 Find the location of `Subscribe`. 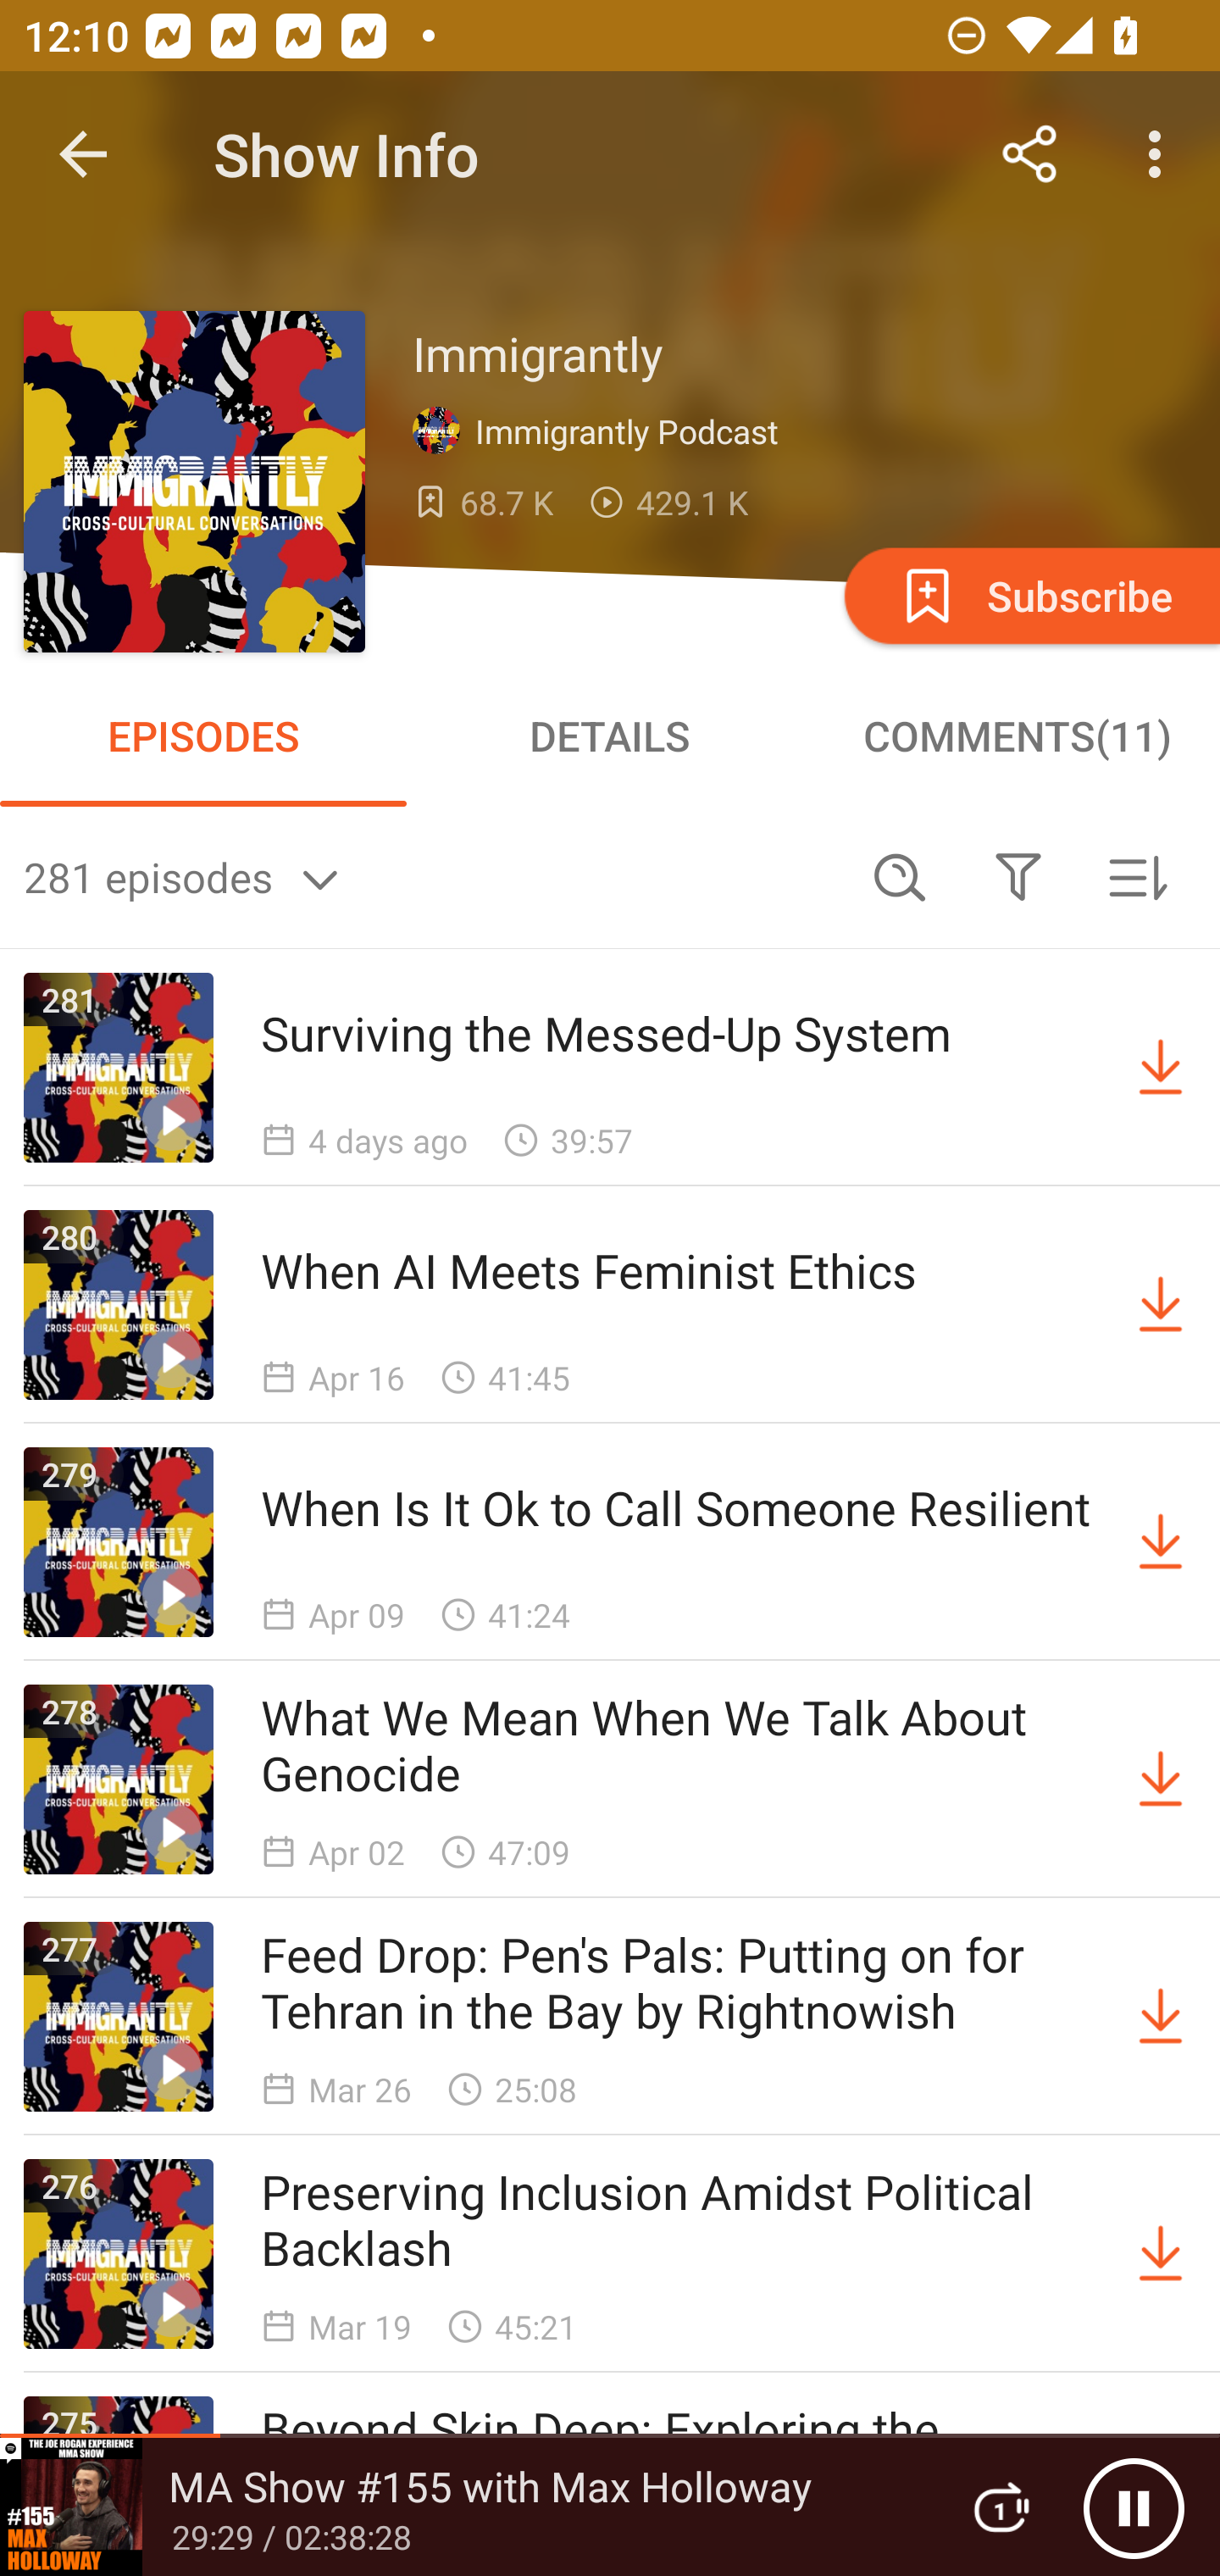

Subscribe is located at coordinates (1029, 595).